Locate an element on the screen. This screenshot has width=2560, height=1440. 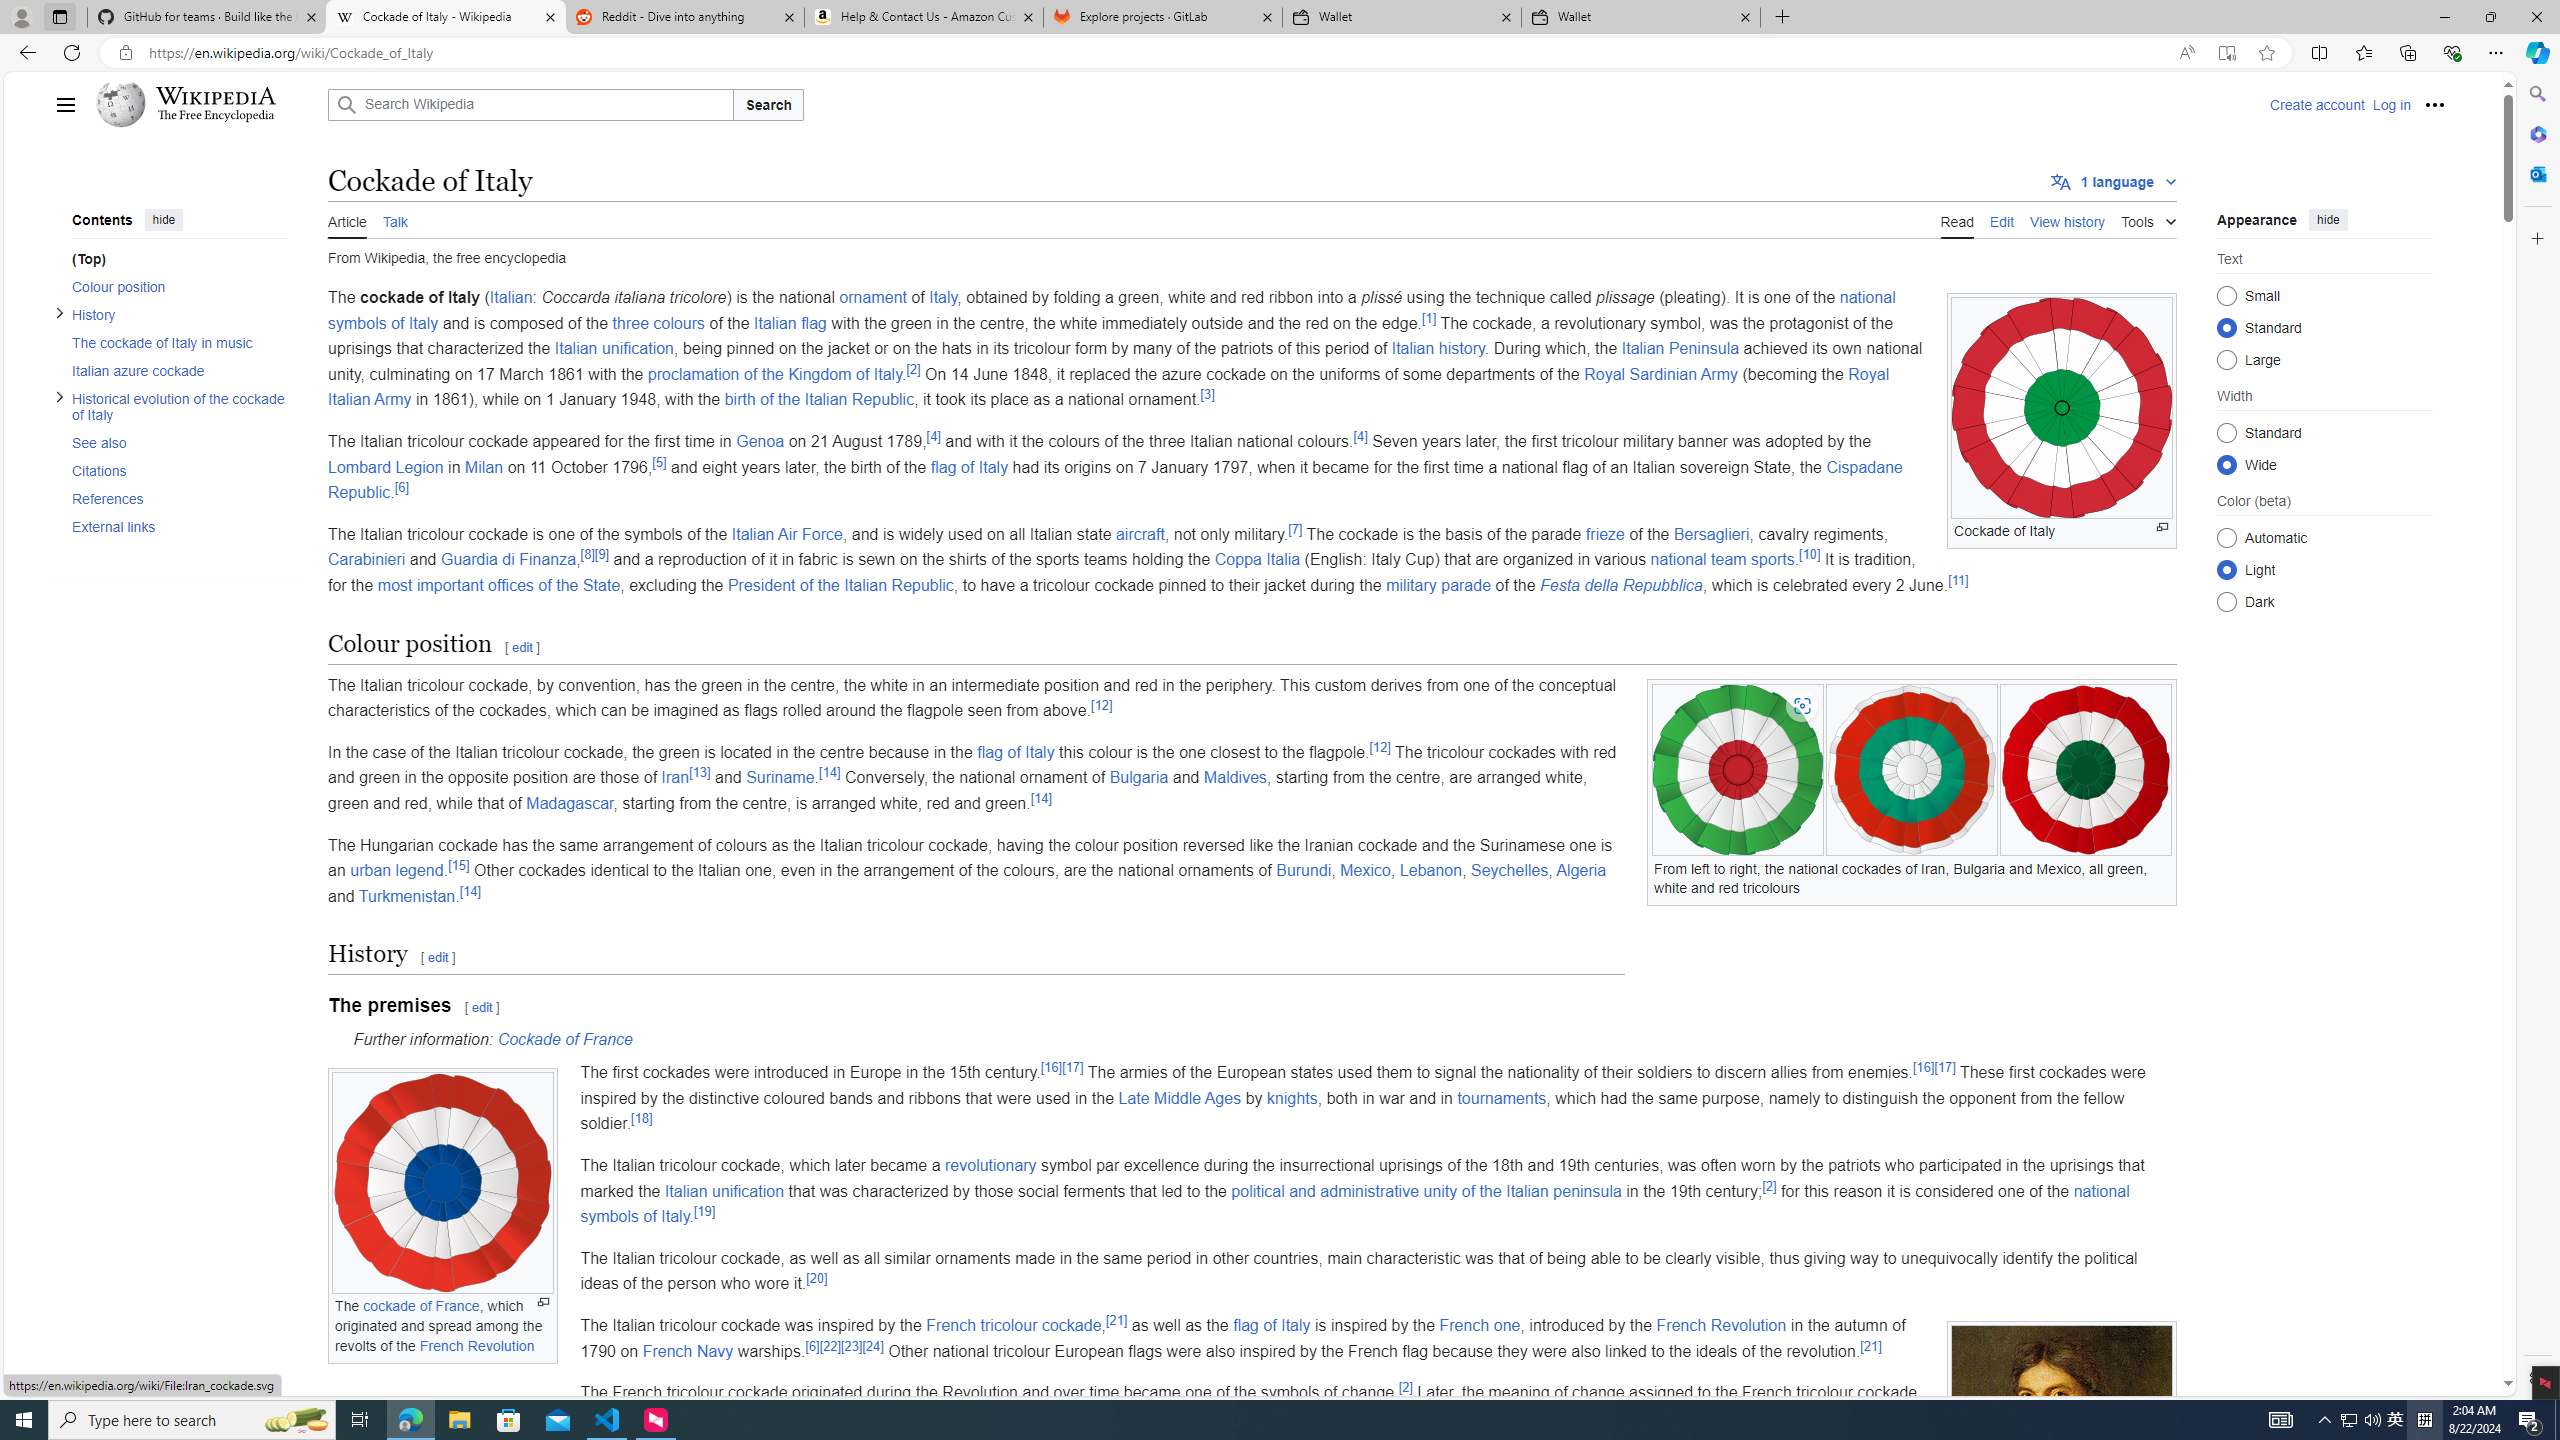
[24] is located at coordinates (872, 1345).